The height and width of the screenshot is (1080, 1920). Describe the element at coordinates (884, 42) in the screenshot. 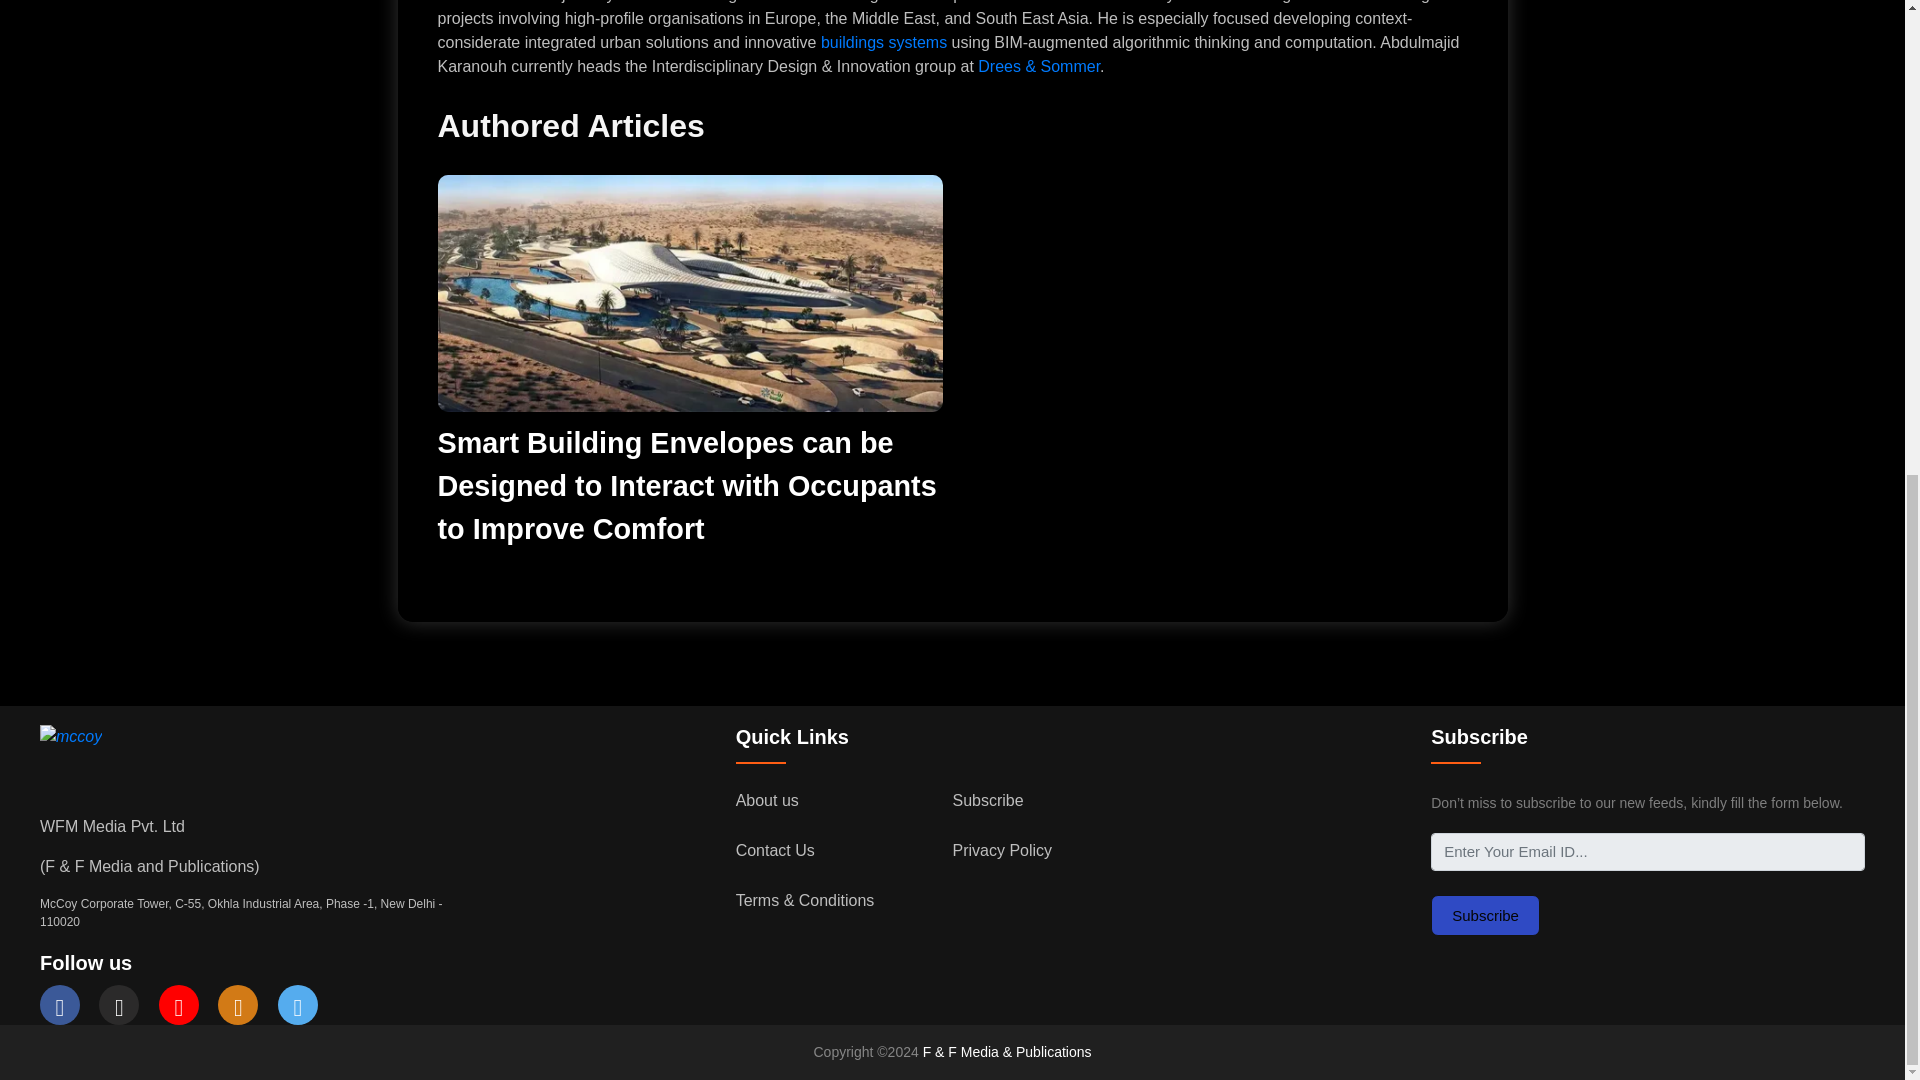

I see `buildings systems` at that location.